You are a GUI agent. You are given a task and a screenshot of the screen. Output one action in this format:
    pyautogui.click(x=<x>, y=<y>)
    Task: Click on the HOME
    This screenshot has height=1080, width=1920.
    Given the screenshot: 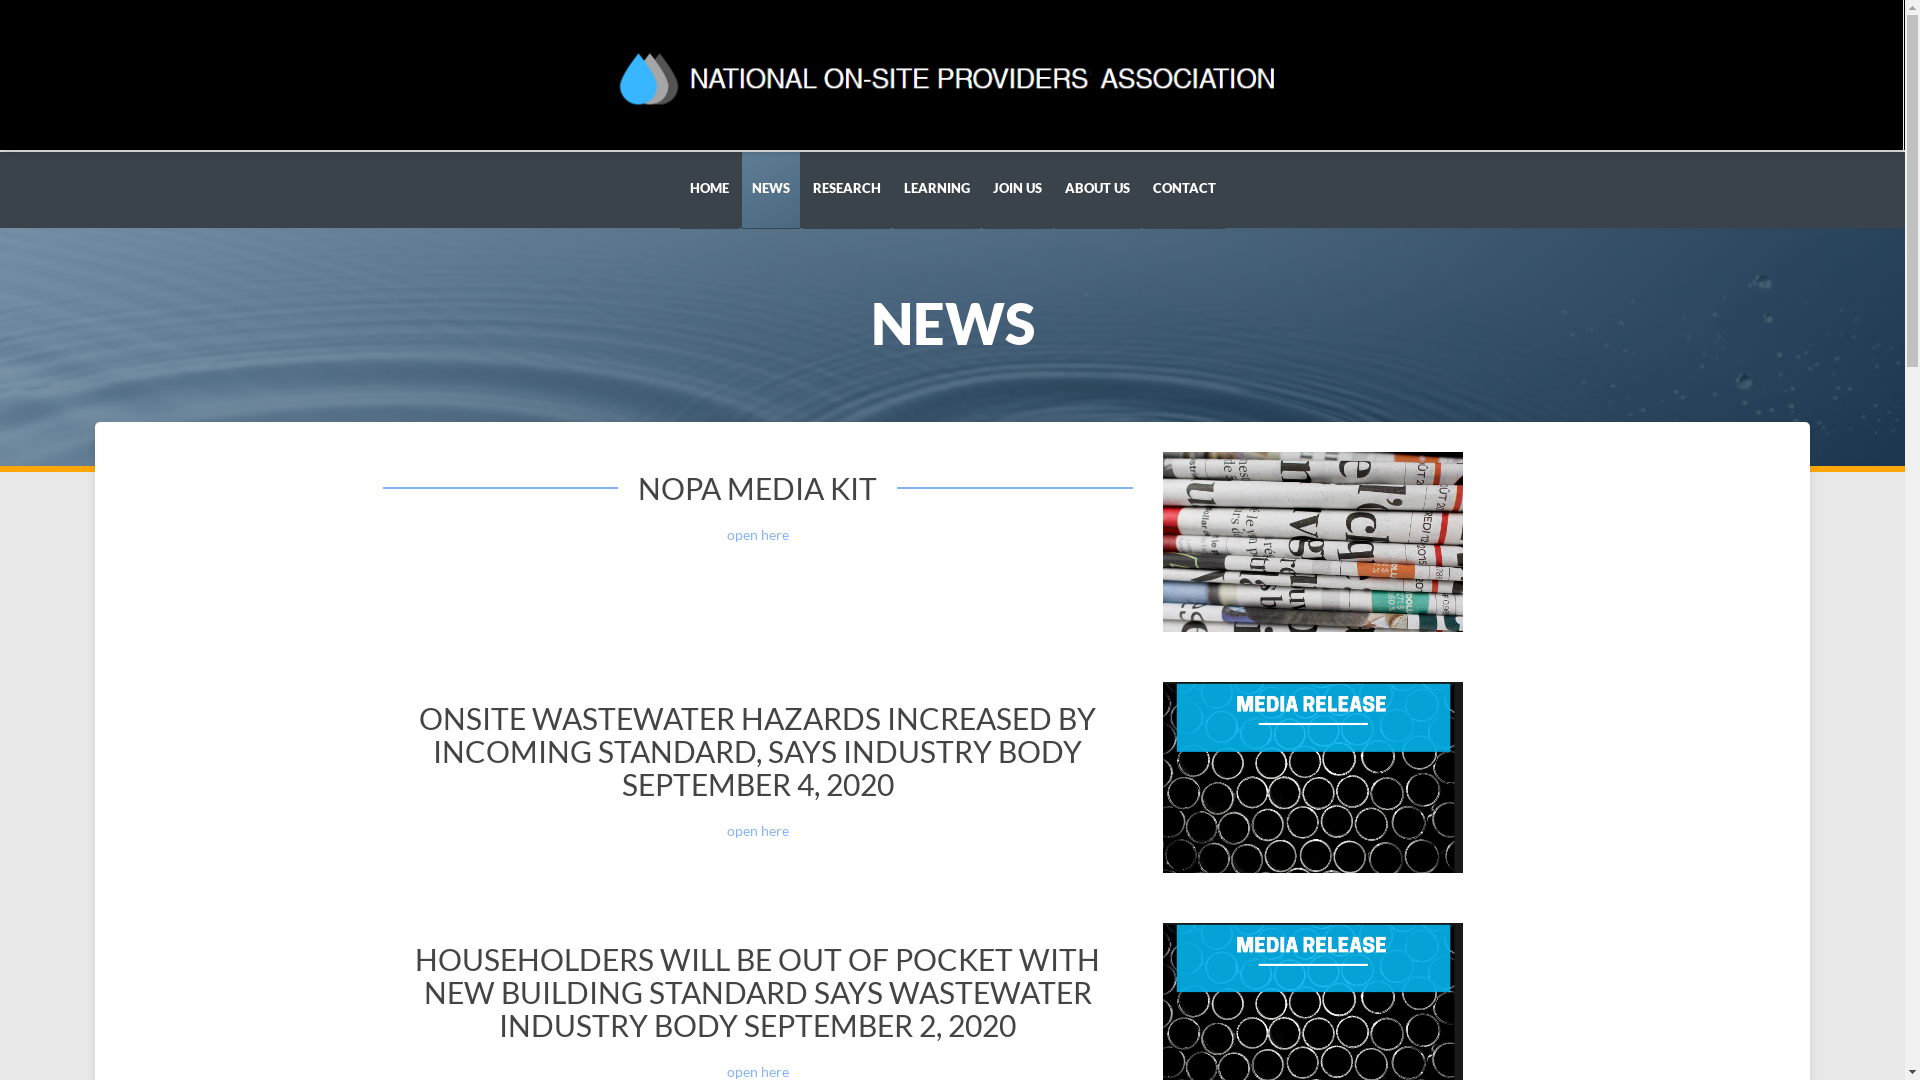 What is the action you would take?
    pyautogui.click(x=710, y=190)
    